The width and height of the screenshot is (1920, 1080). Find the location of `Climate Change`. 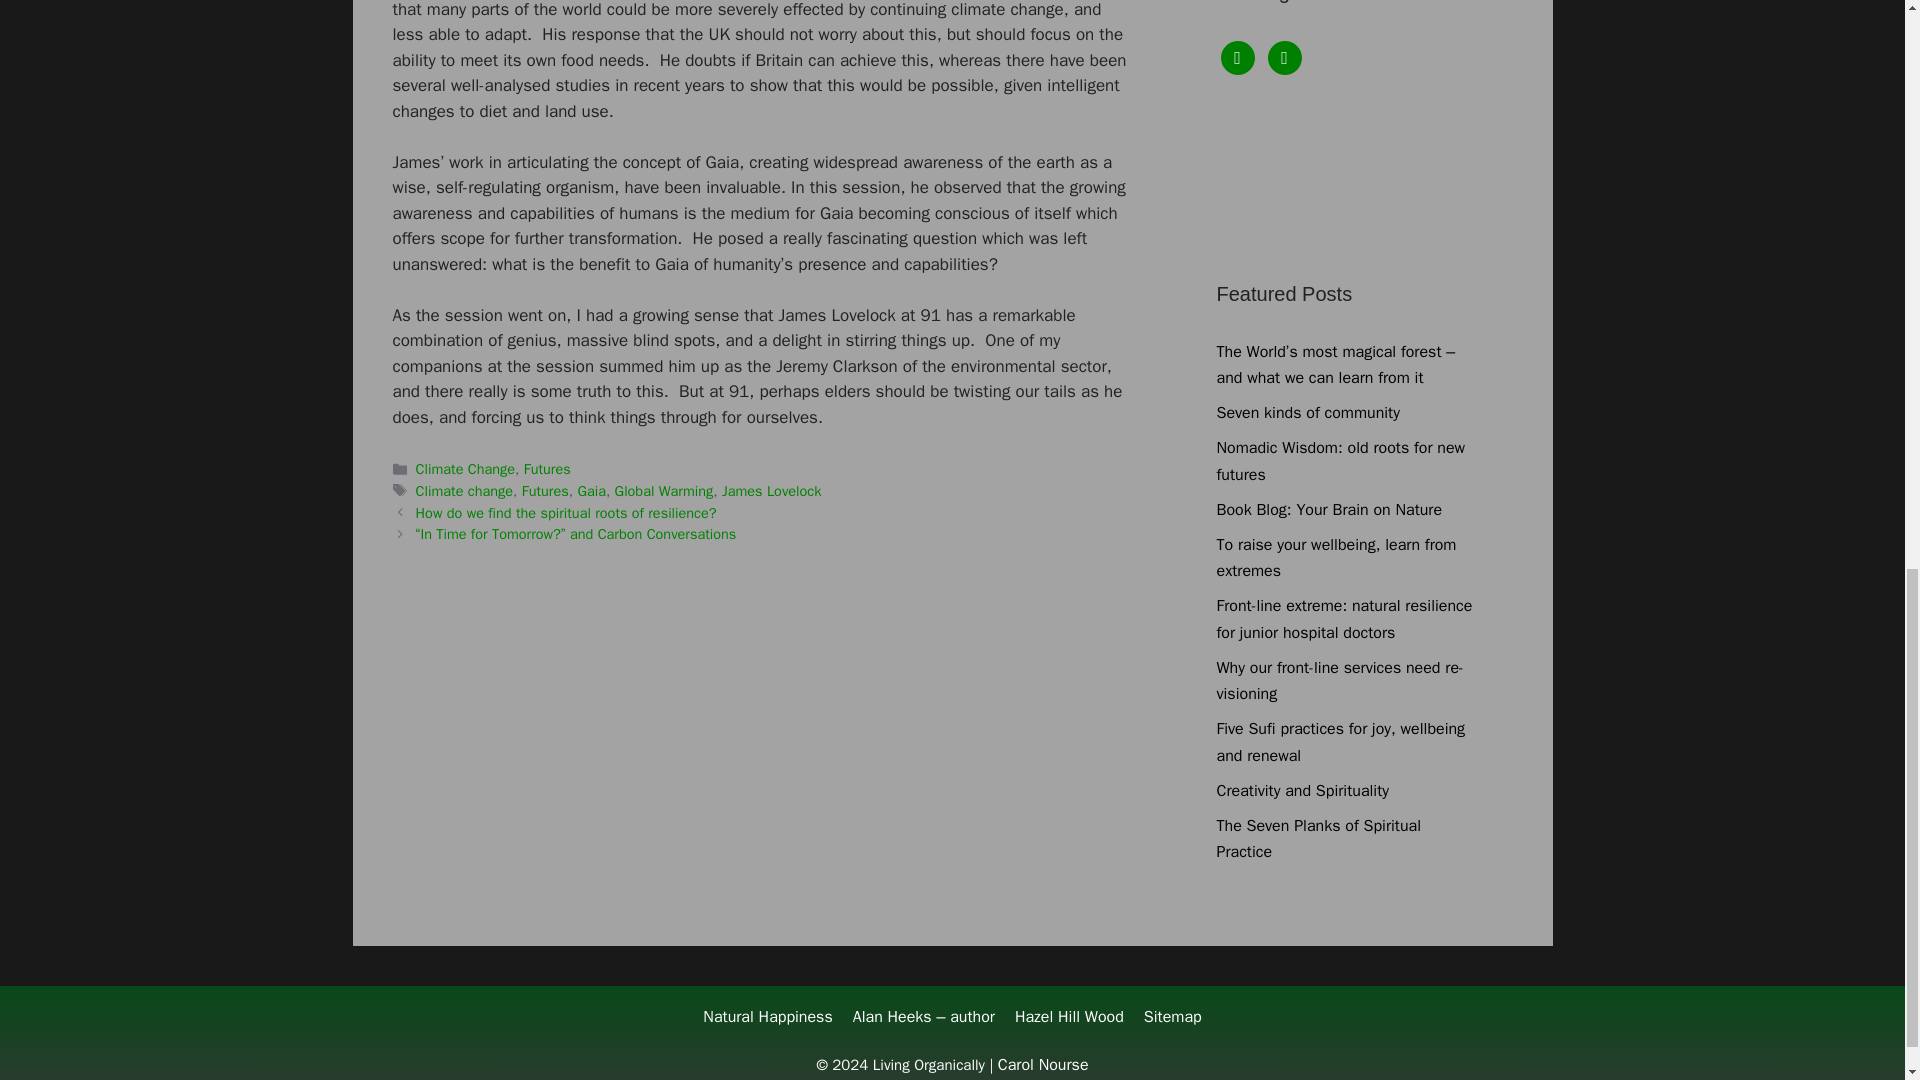

Climate Change is located at coordinates (465, 469).